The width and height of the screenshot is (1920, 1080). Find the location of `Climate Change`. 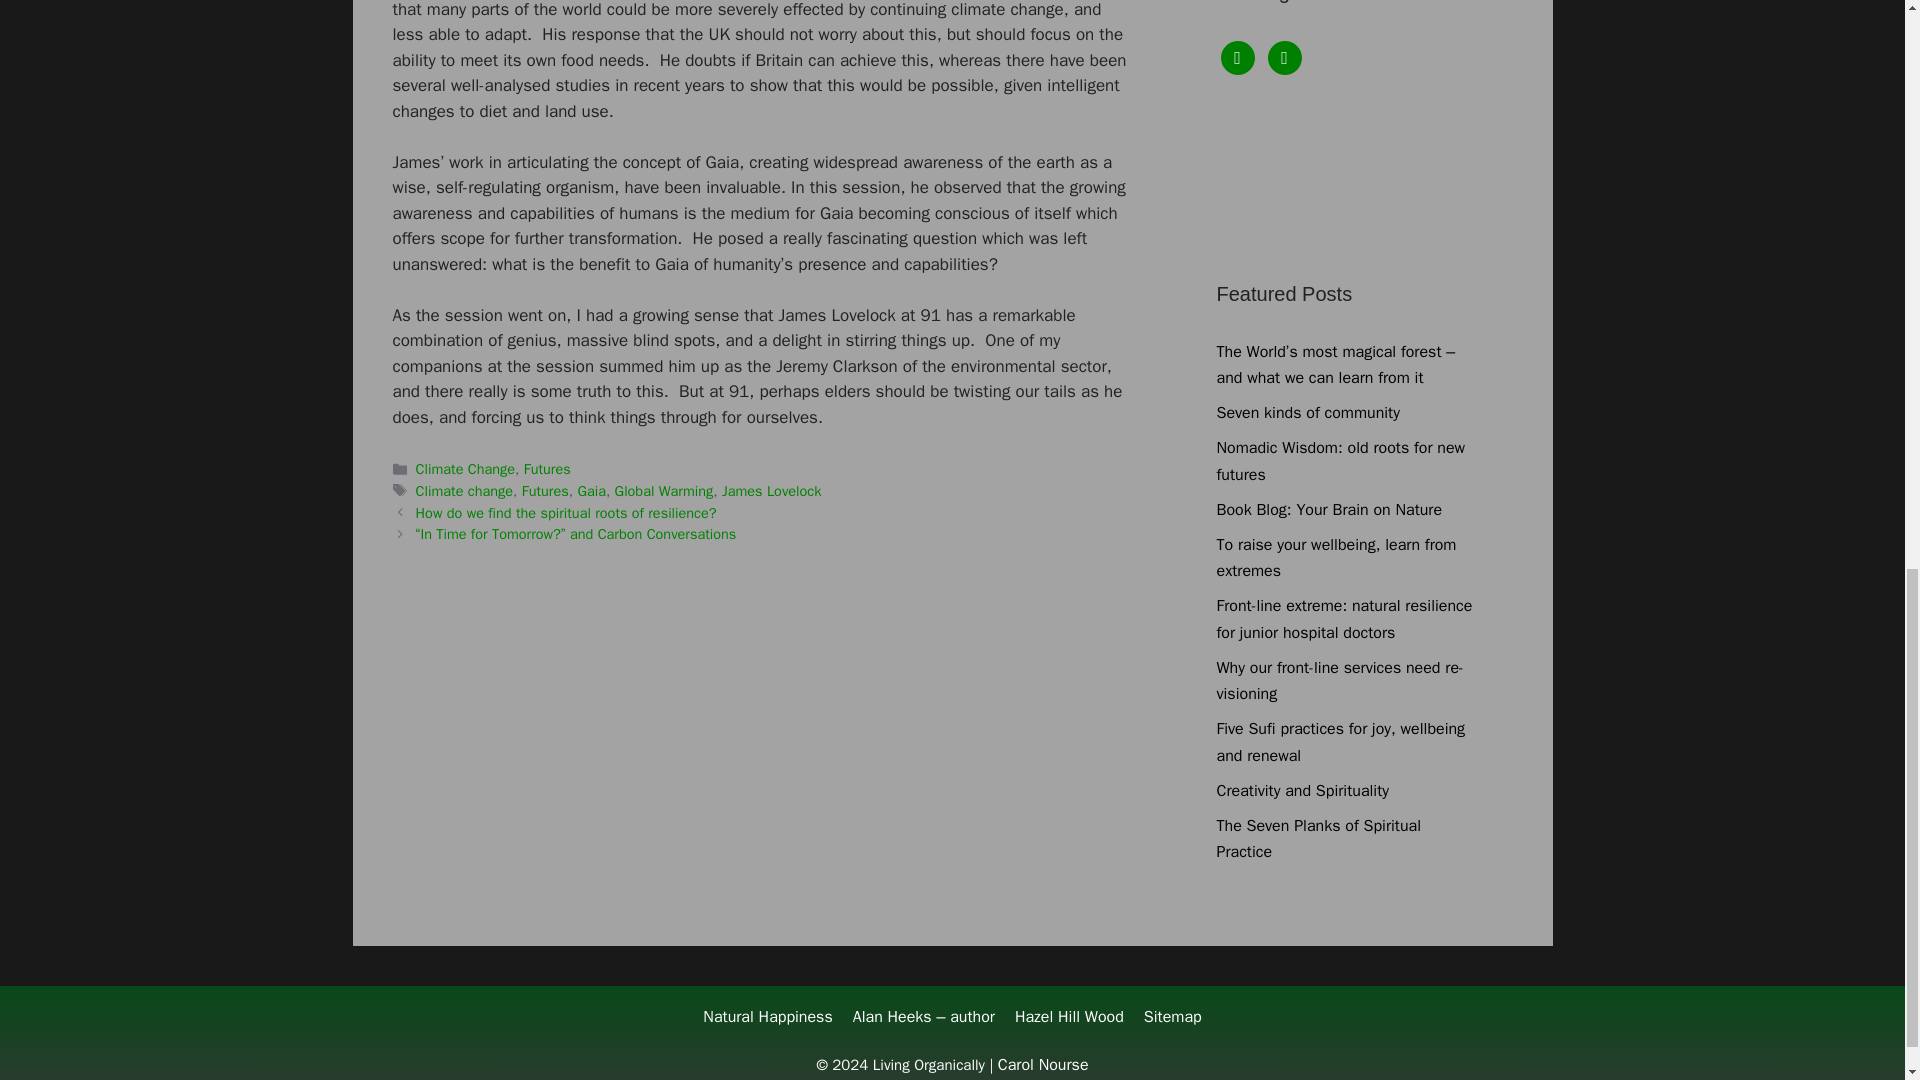

Climate Change is located at coordinates (465, 469).